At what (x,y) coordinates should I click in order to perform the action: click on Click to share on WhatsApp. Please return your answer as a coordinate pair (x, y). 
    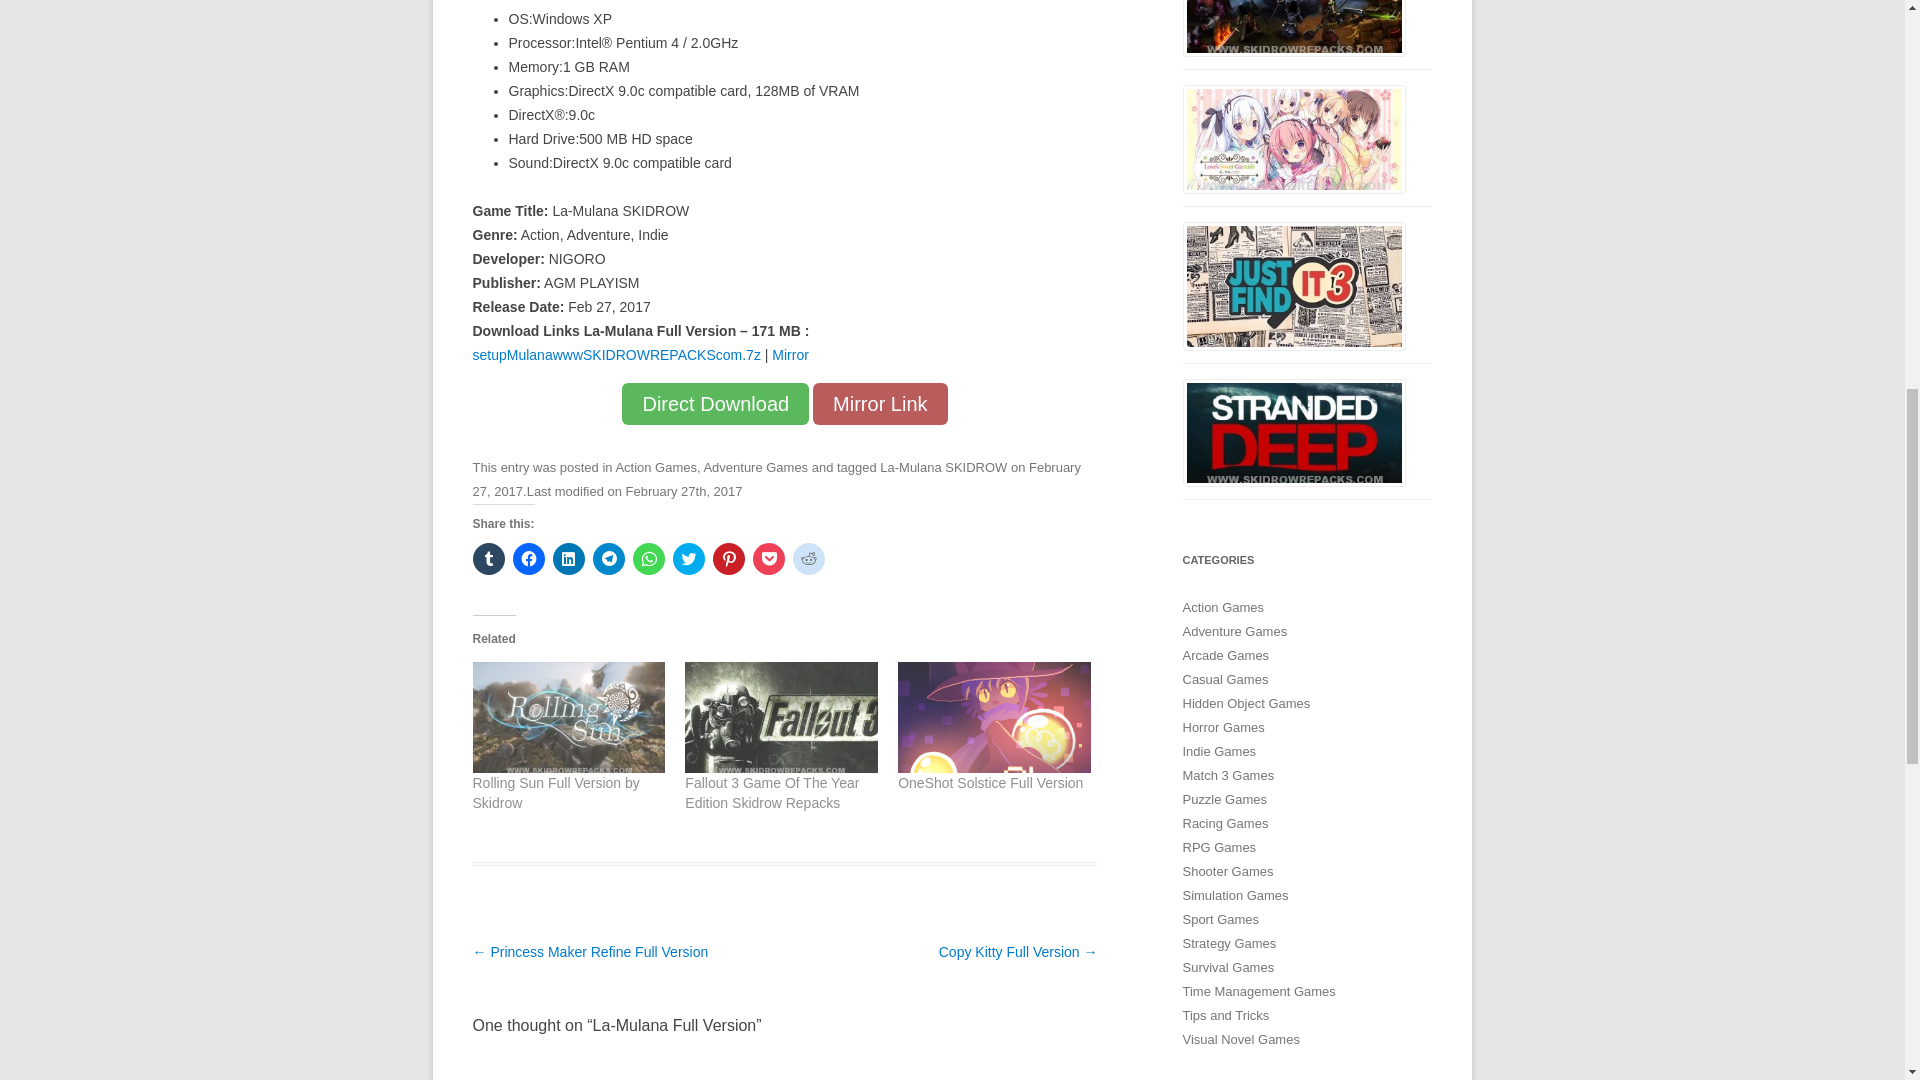
    Looking at the image, I should click on (648, 558).